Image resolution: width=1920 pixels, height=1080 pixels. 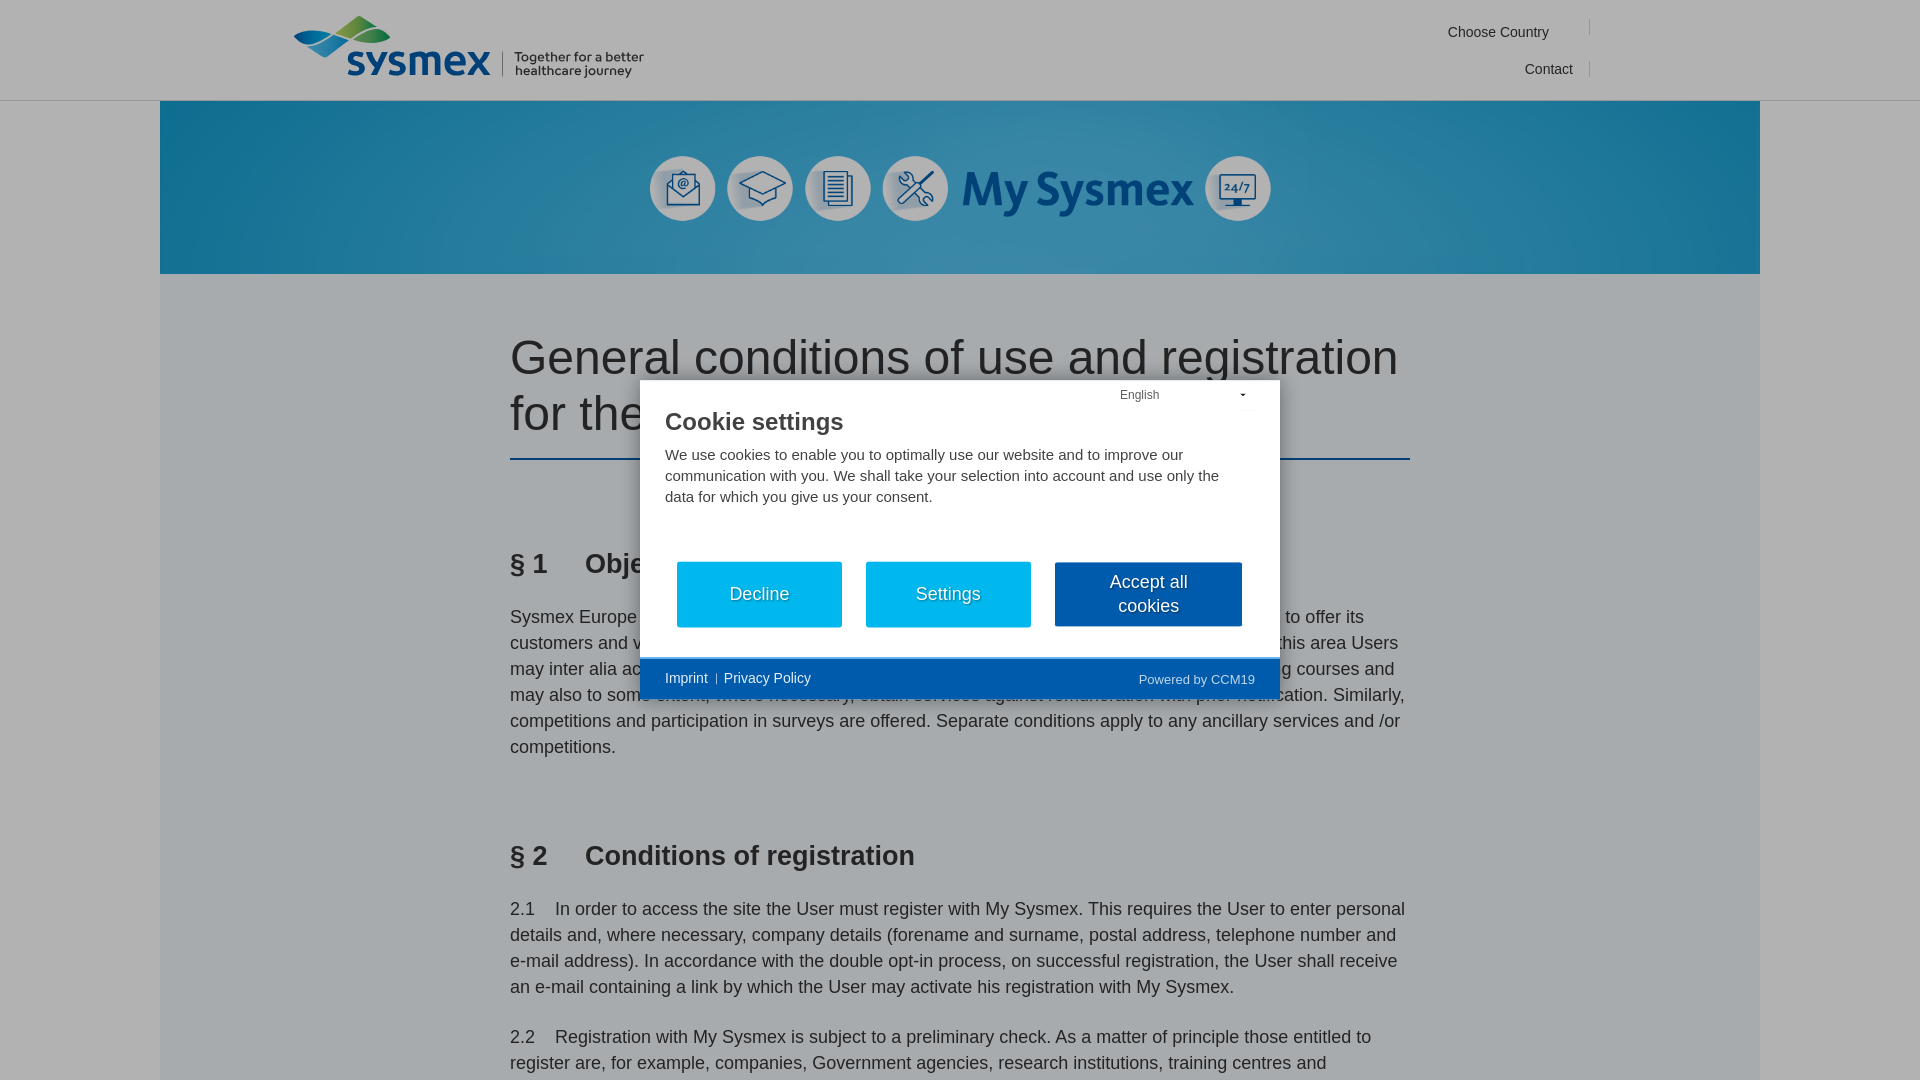 What do you see at coordinates (1510, 33) in the screenshot?
I see `Choose Country` at bounding box center [1510, 33].